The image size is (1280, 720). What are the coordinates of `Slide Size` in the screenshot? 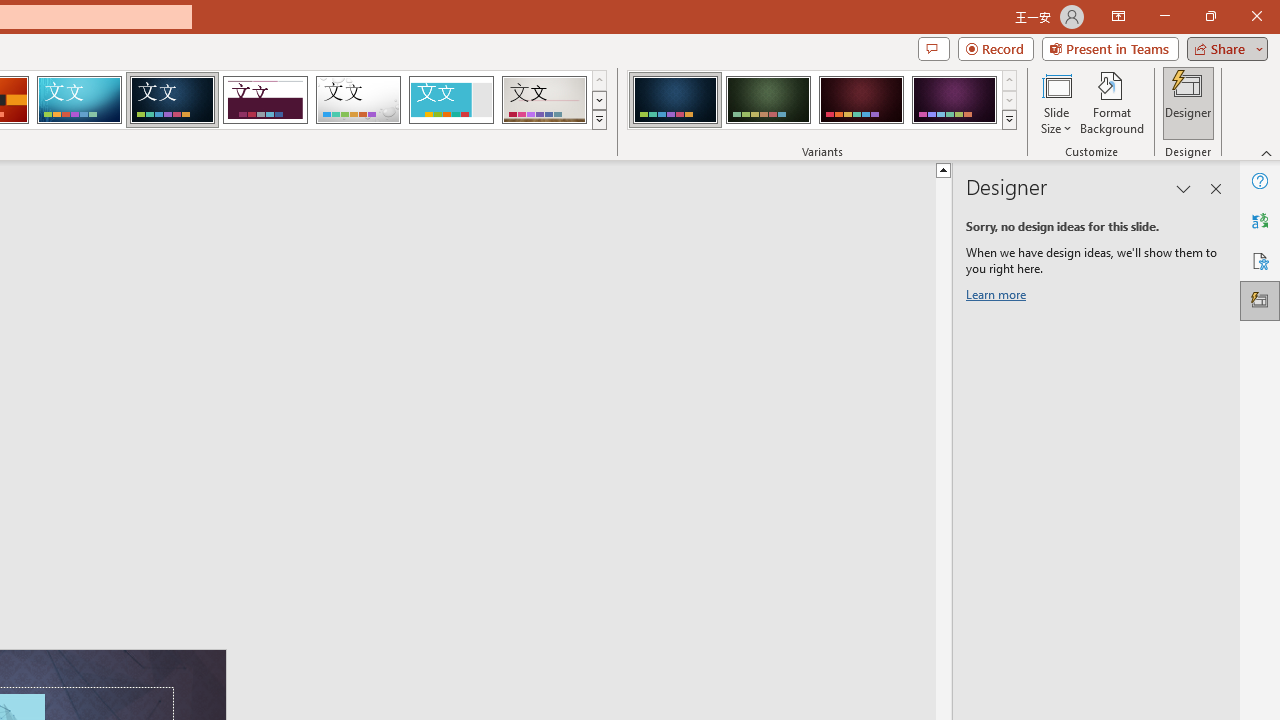 It's located at (1056, 102).